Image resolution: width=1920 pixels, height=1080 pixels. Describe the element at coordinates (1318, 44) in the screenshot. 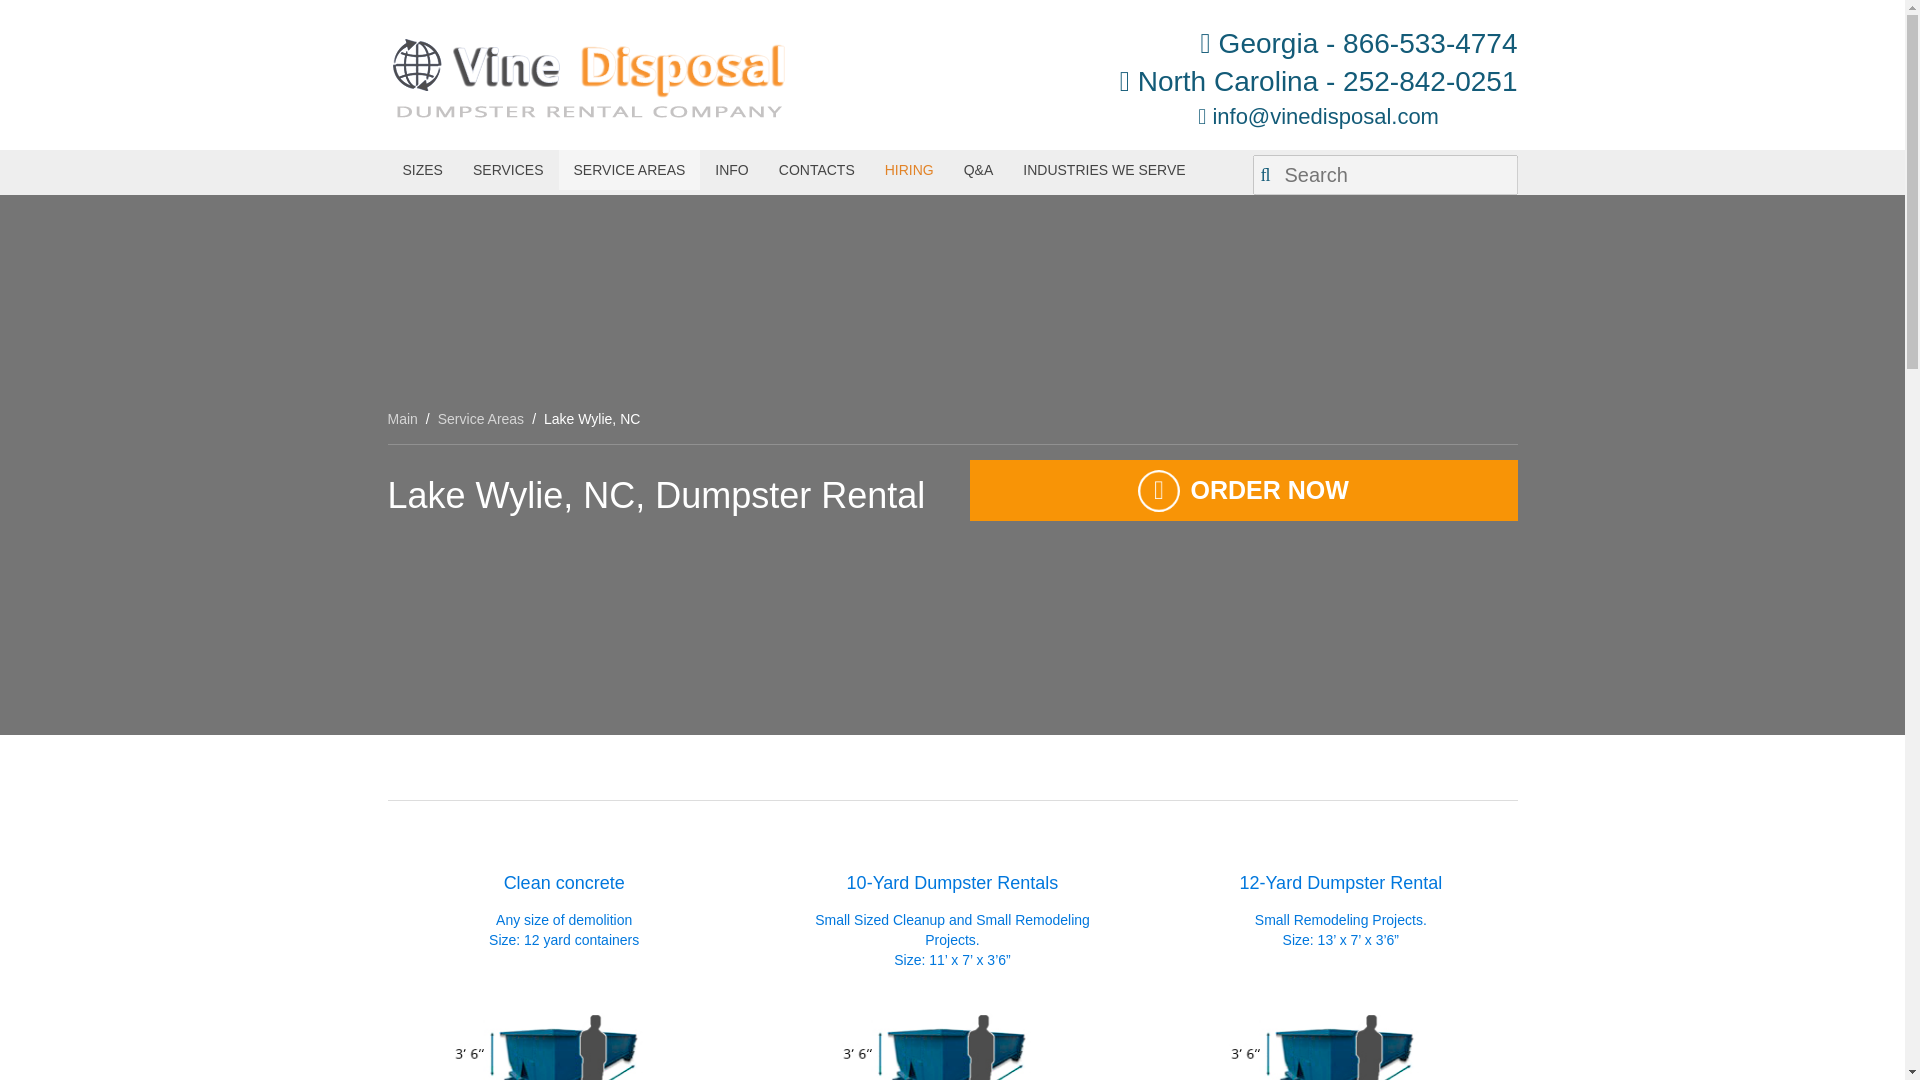

I see `Georgia - 866-533-4774` at that location.